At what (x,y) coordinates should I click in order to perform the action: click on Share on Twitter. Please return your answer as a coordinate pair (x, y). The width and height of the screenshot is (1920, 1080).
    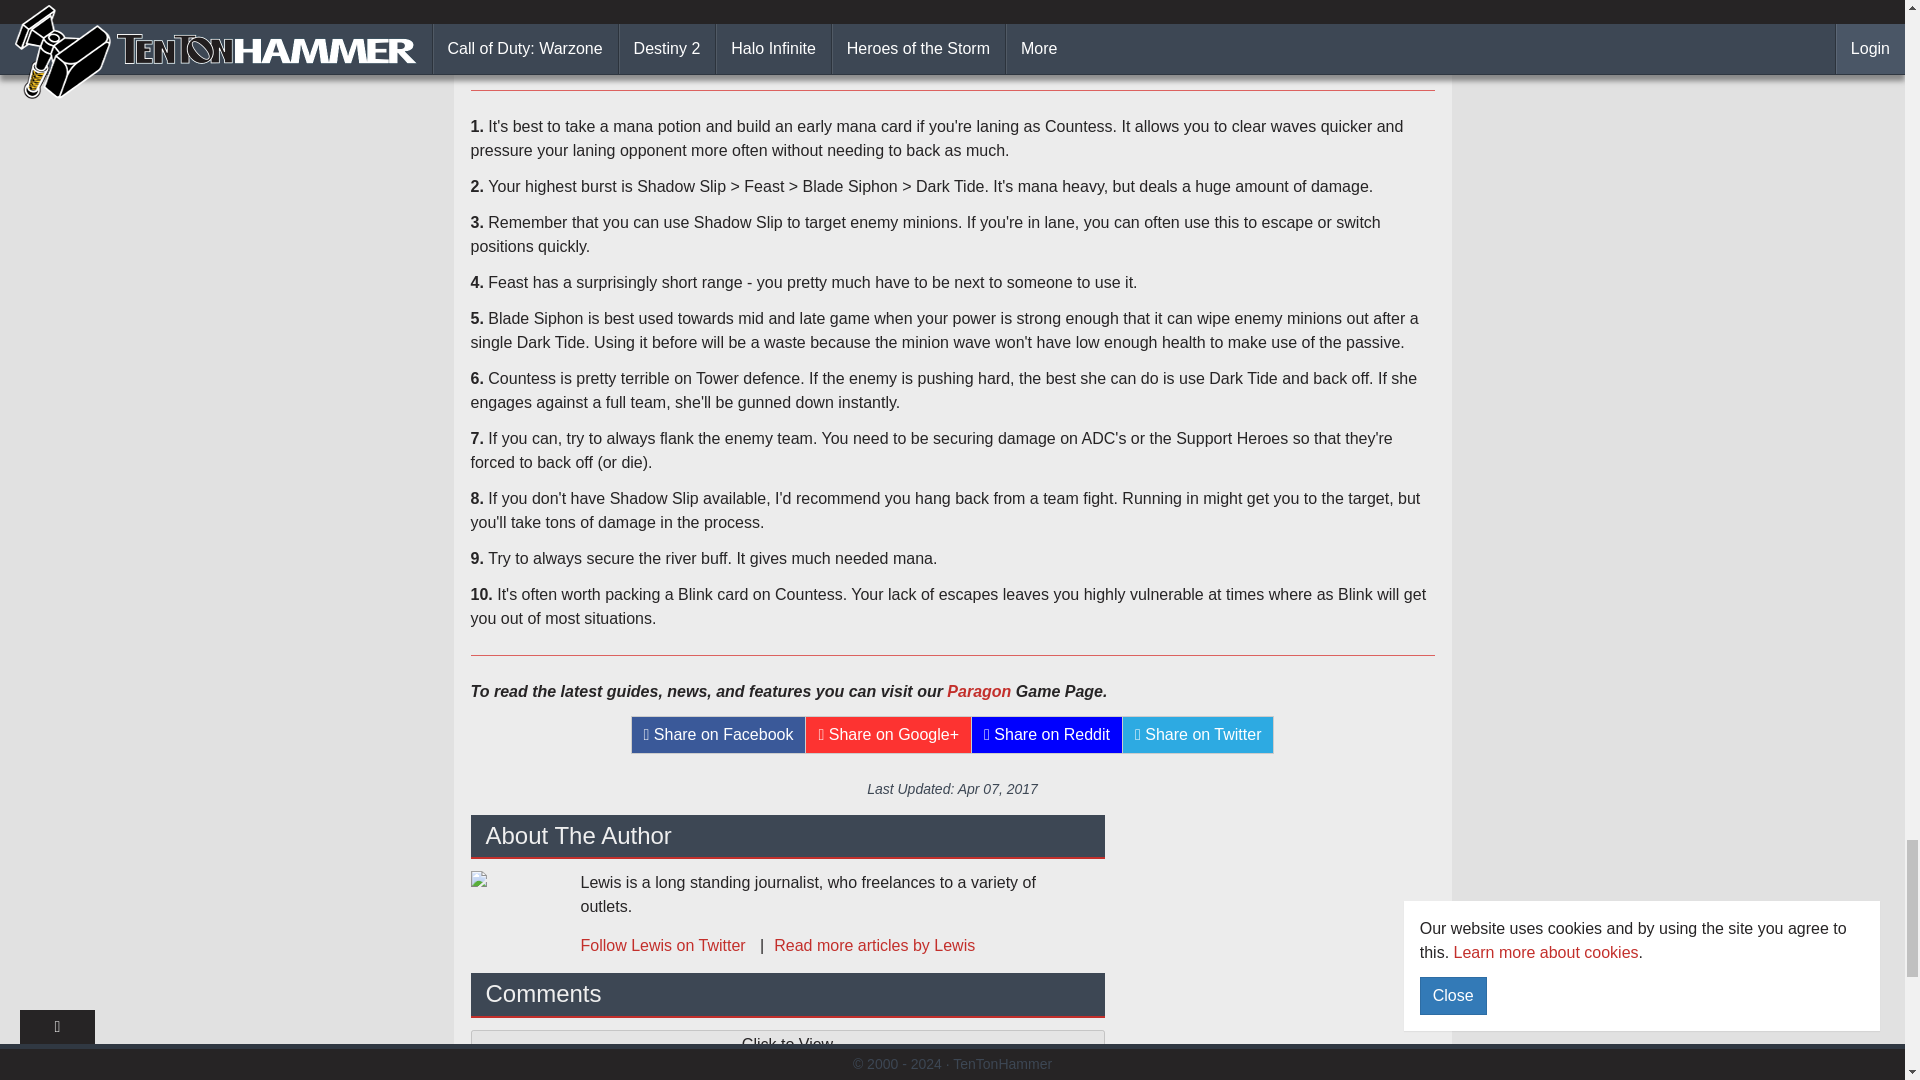
    Looking at the image, I should click on (1198, 734).